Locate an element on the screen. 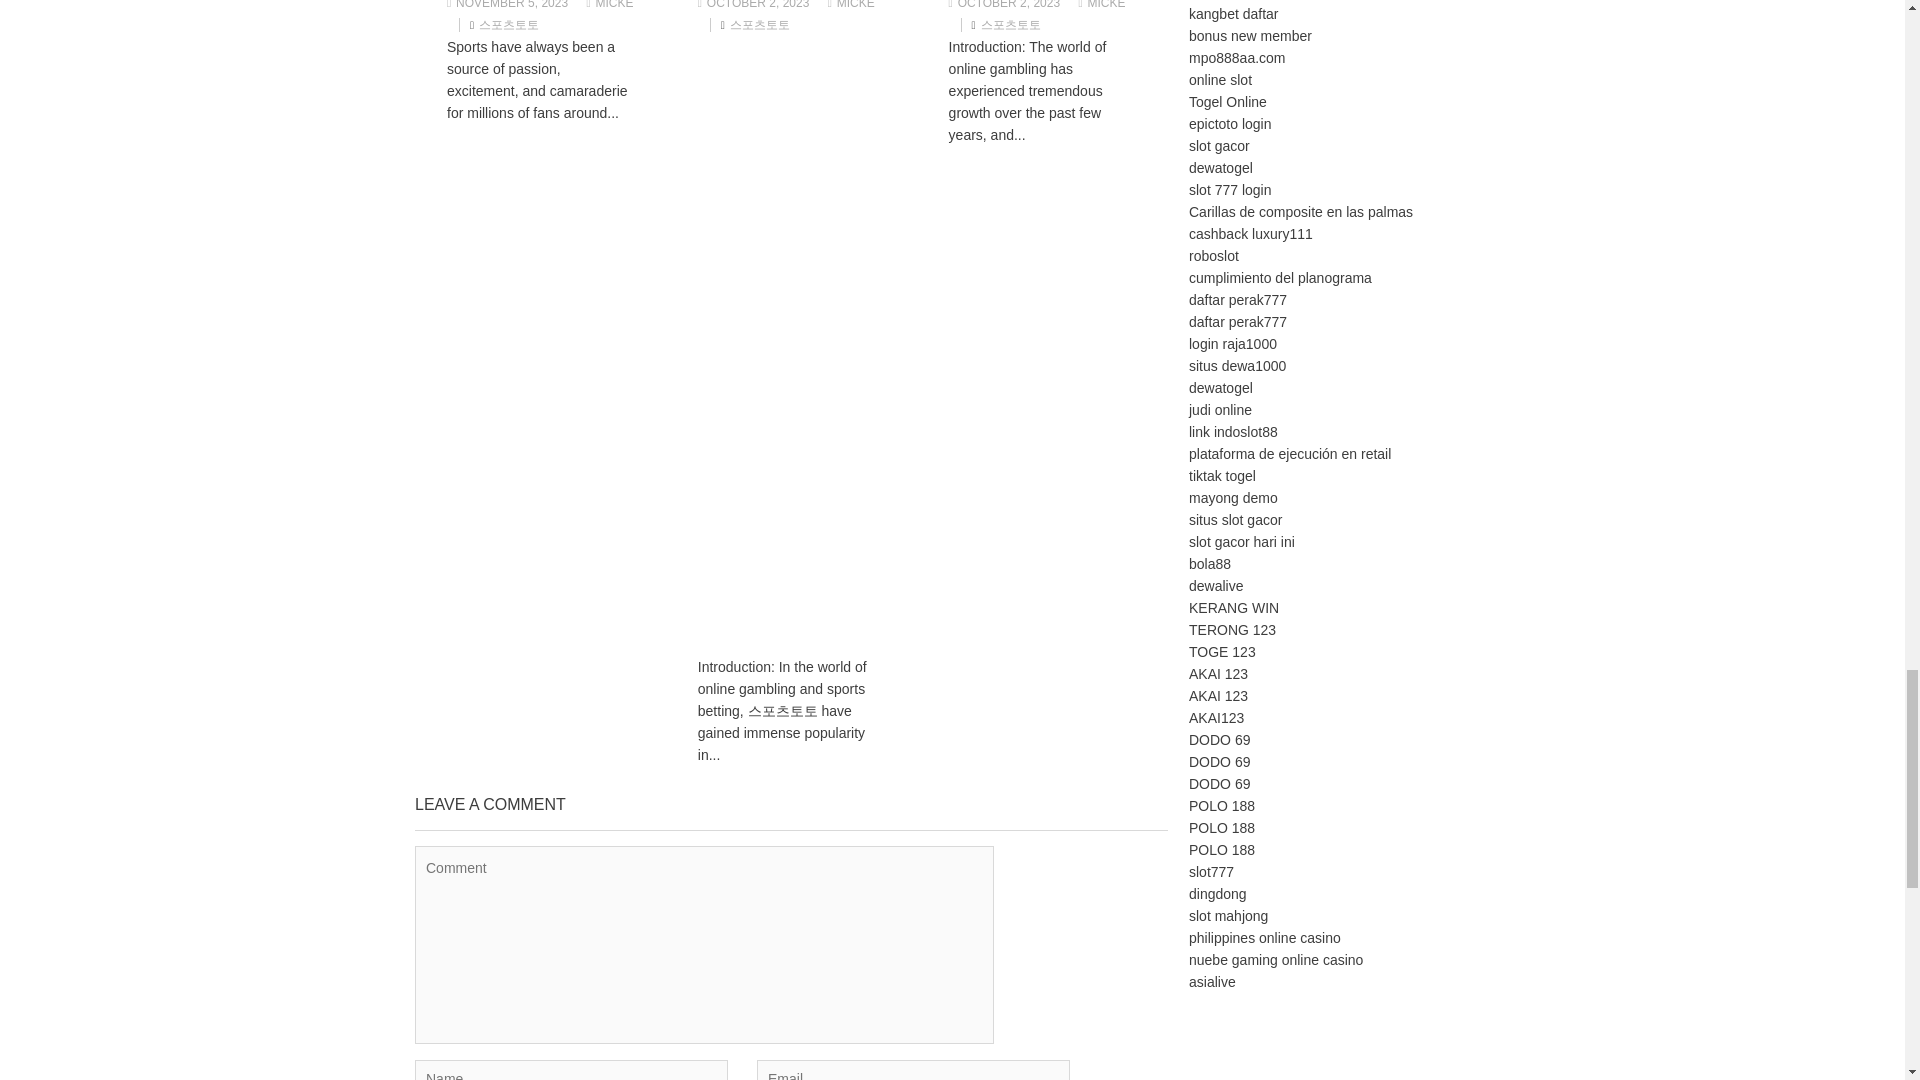  OCTOBER 2, 2023 is located at coordinates (754, 4).